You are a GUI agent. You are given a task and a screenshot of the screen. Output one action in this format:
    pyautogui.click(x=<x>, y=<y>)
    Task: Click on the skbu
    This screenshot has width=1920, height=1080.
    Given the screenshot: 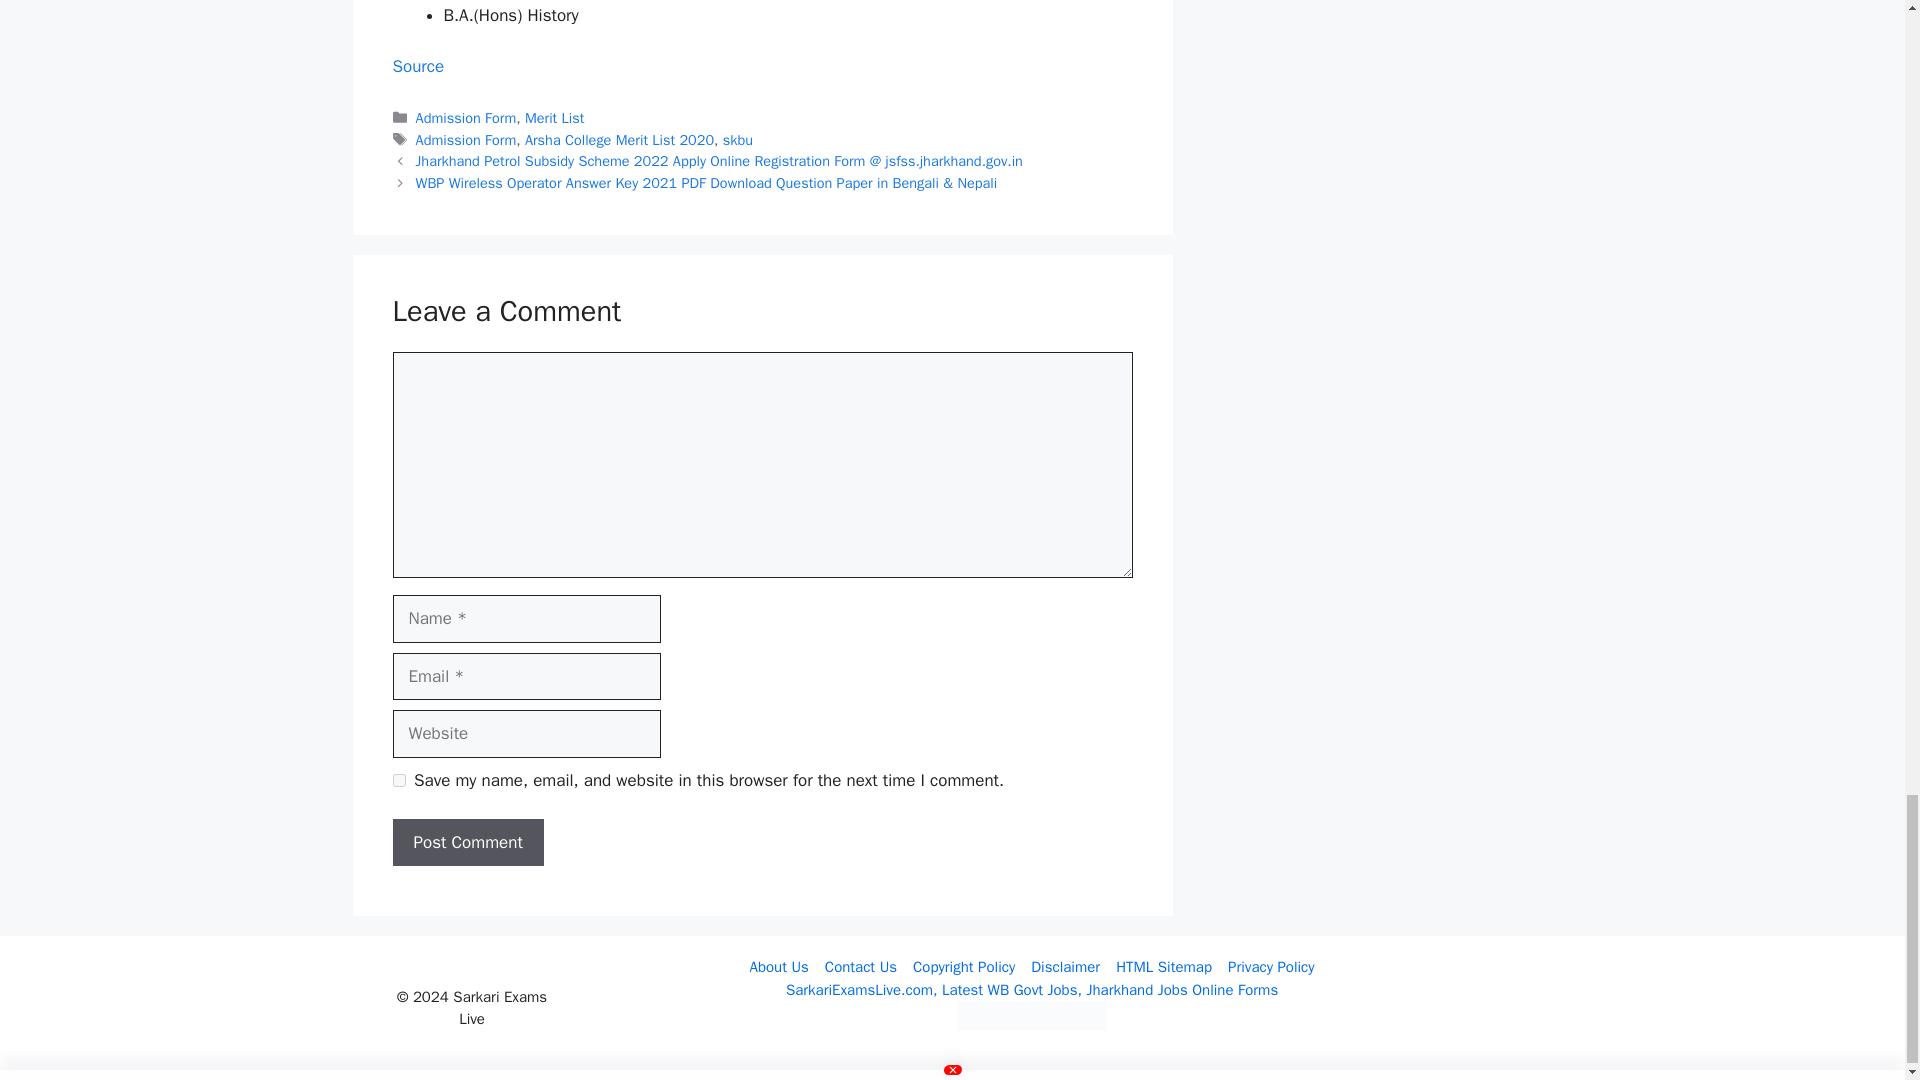 What is the action you would take?
    pyautogui.click(x=738, y=140)
    